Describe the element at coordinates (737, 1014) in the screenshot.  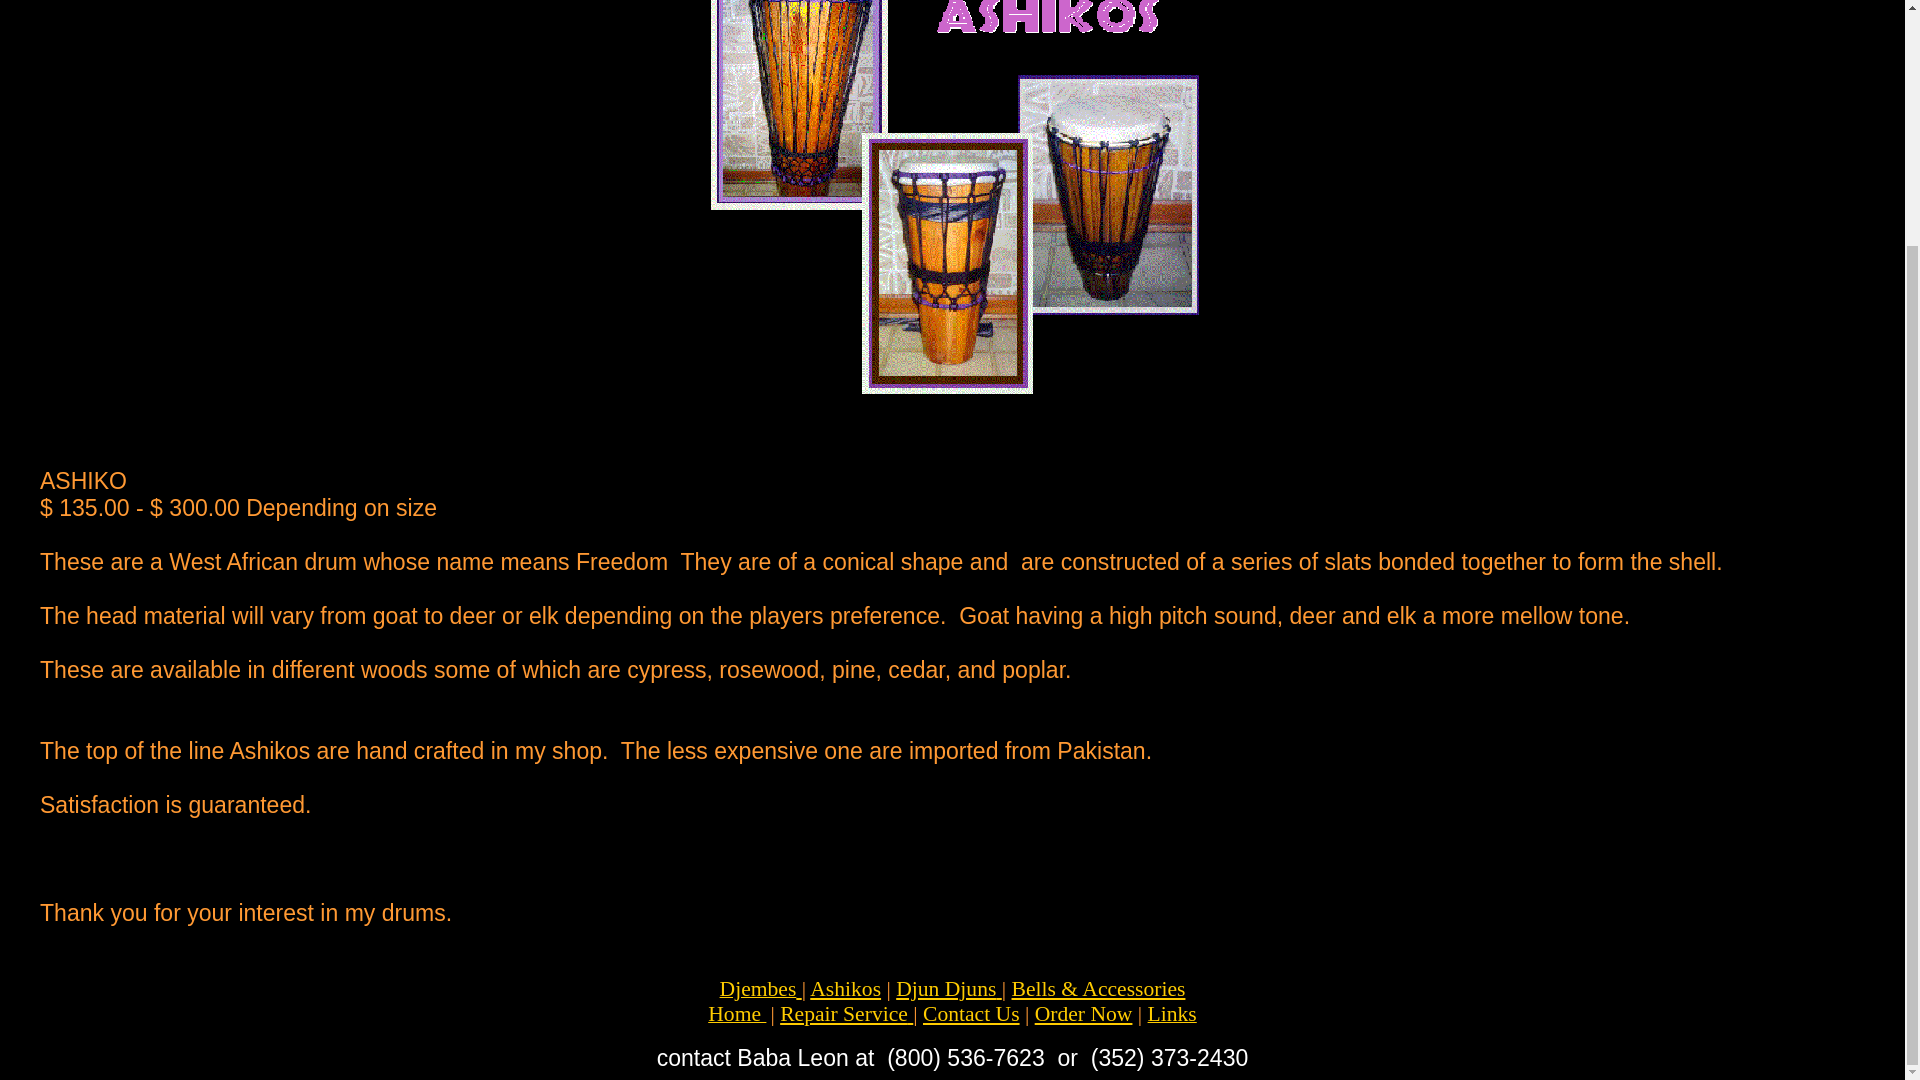
I see `Home` at that location.